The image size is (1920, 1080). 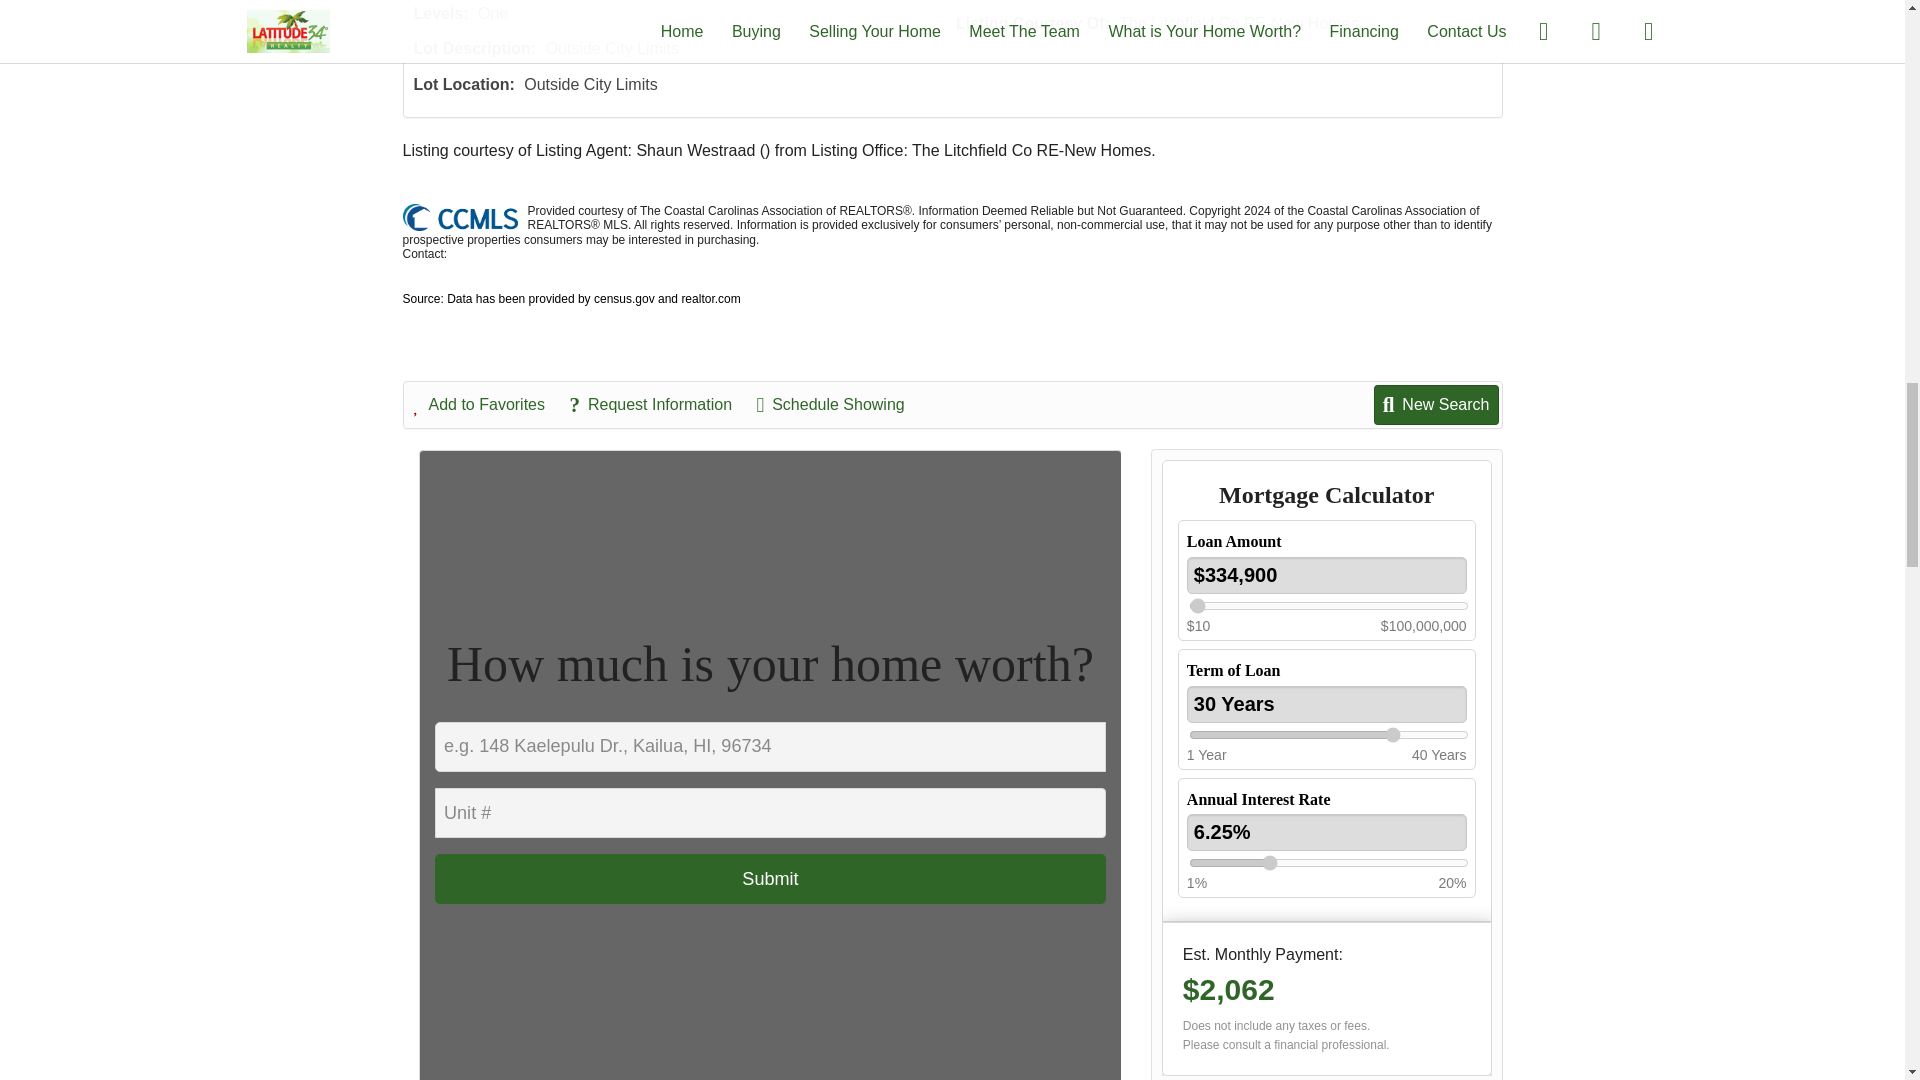 I want to click on 30, so click(x=1328, y=734).